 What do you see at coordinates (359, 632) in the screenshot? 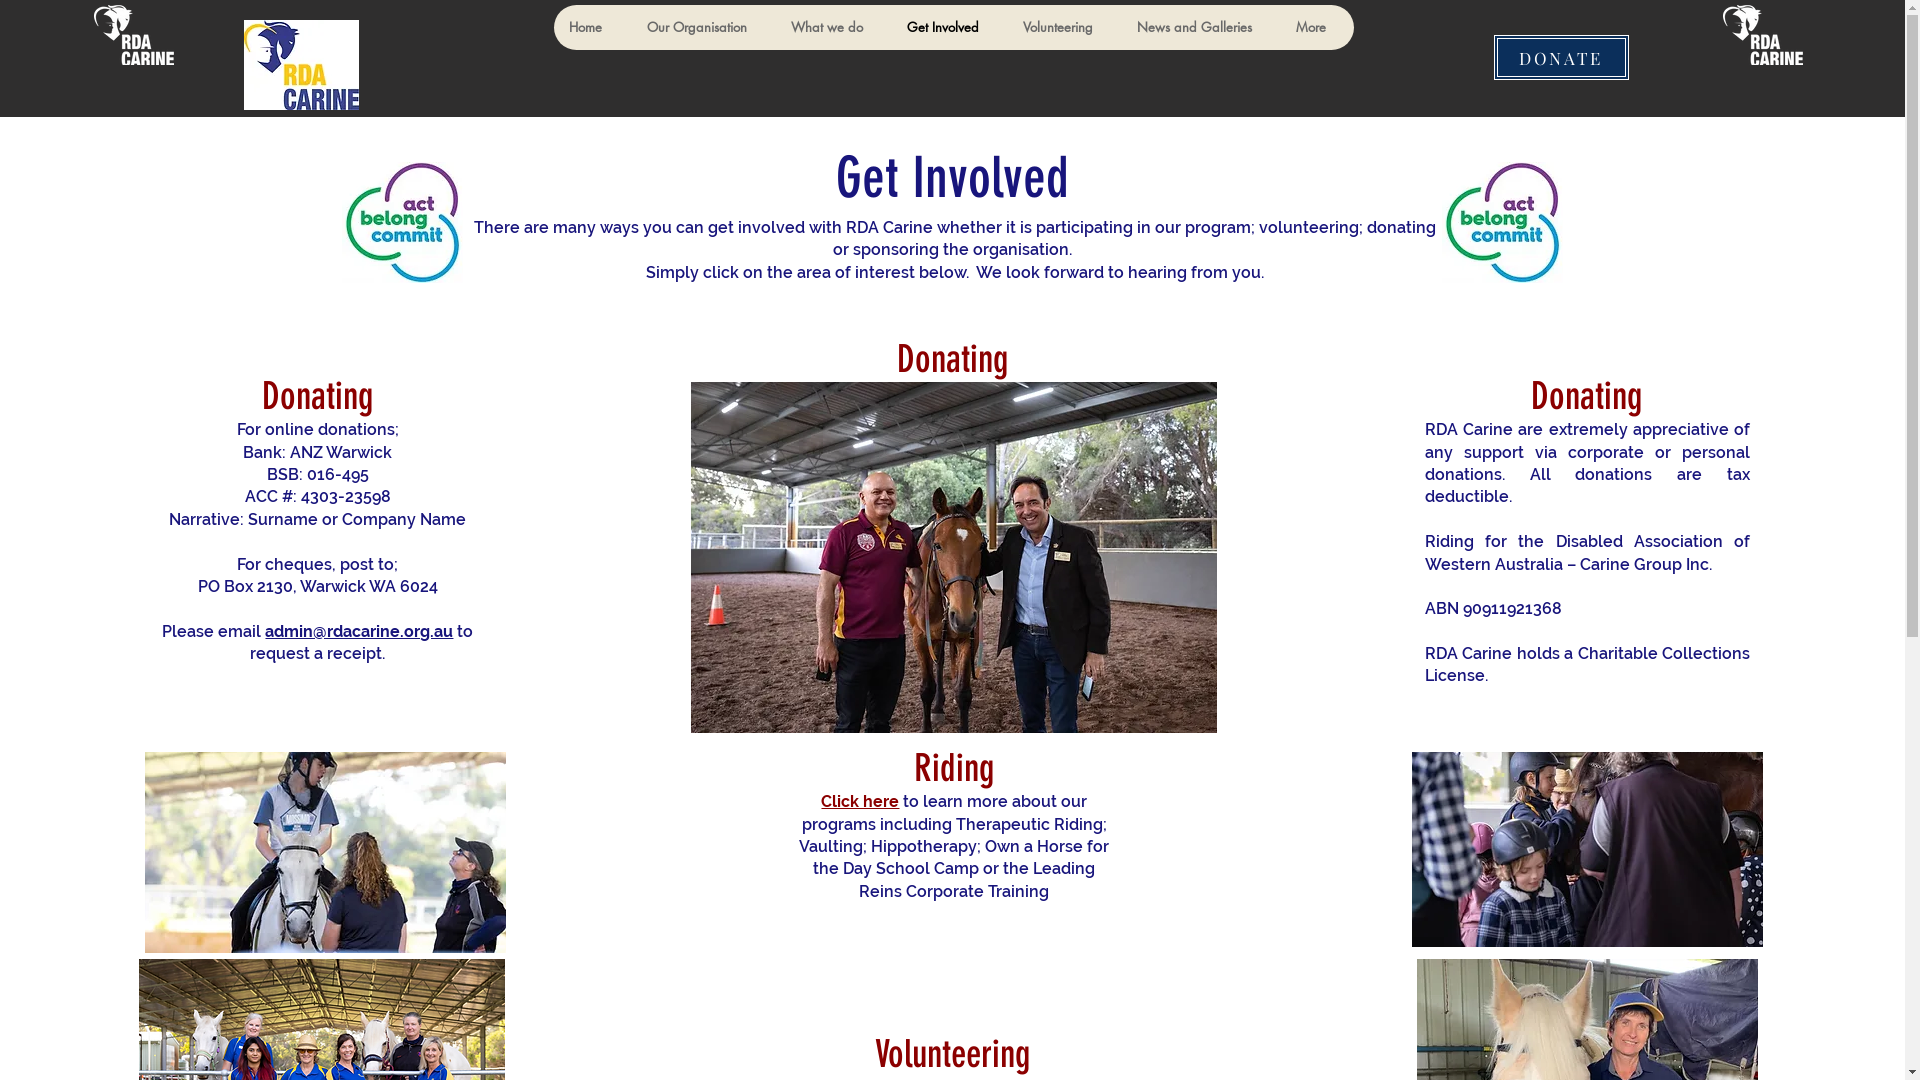
I see `admin@rdacarine.org.au` at bounding box center [359, 632].